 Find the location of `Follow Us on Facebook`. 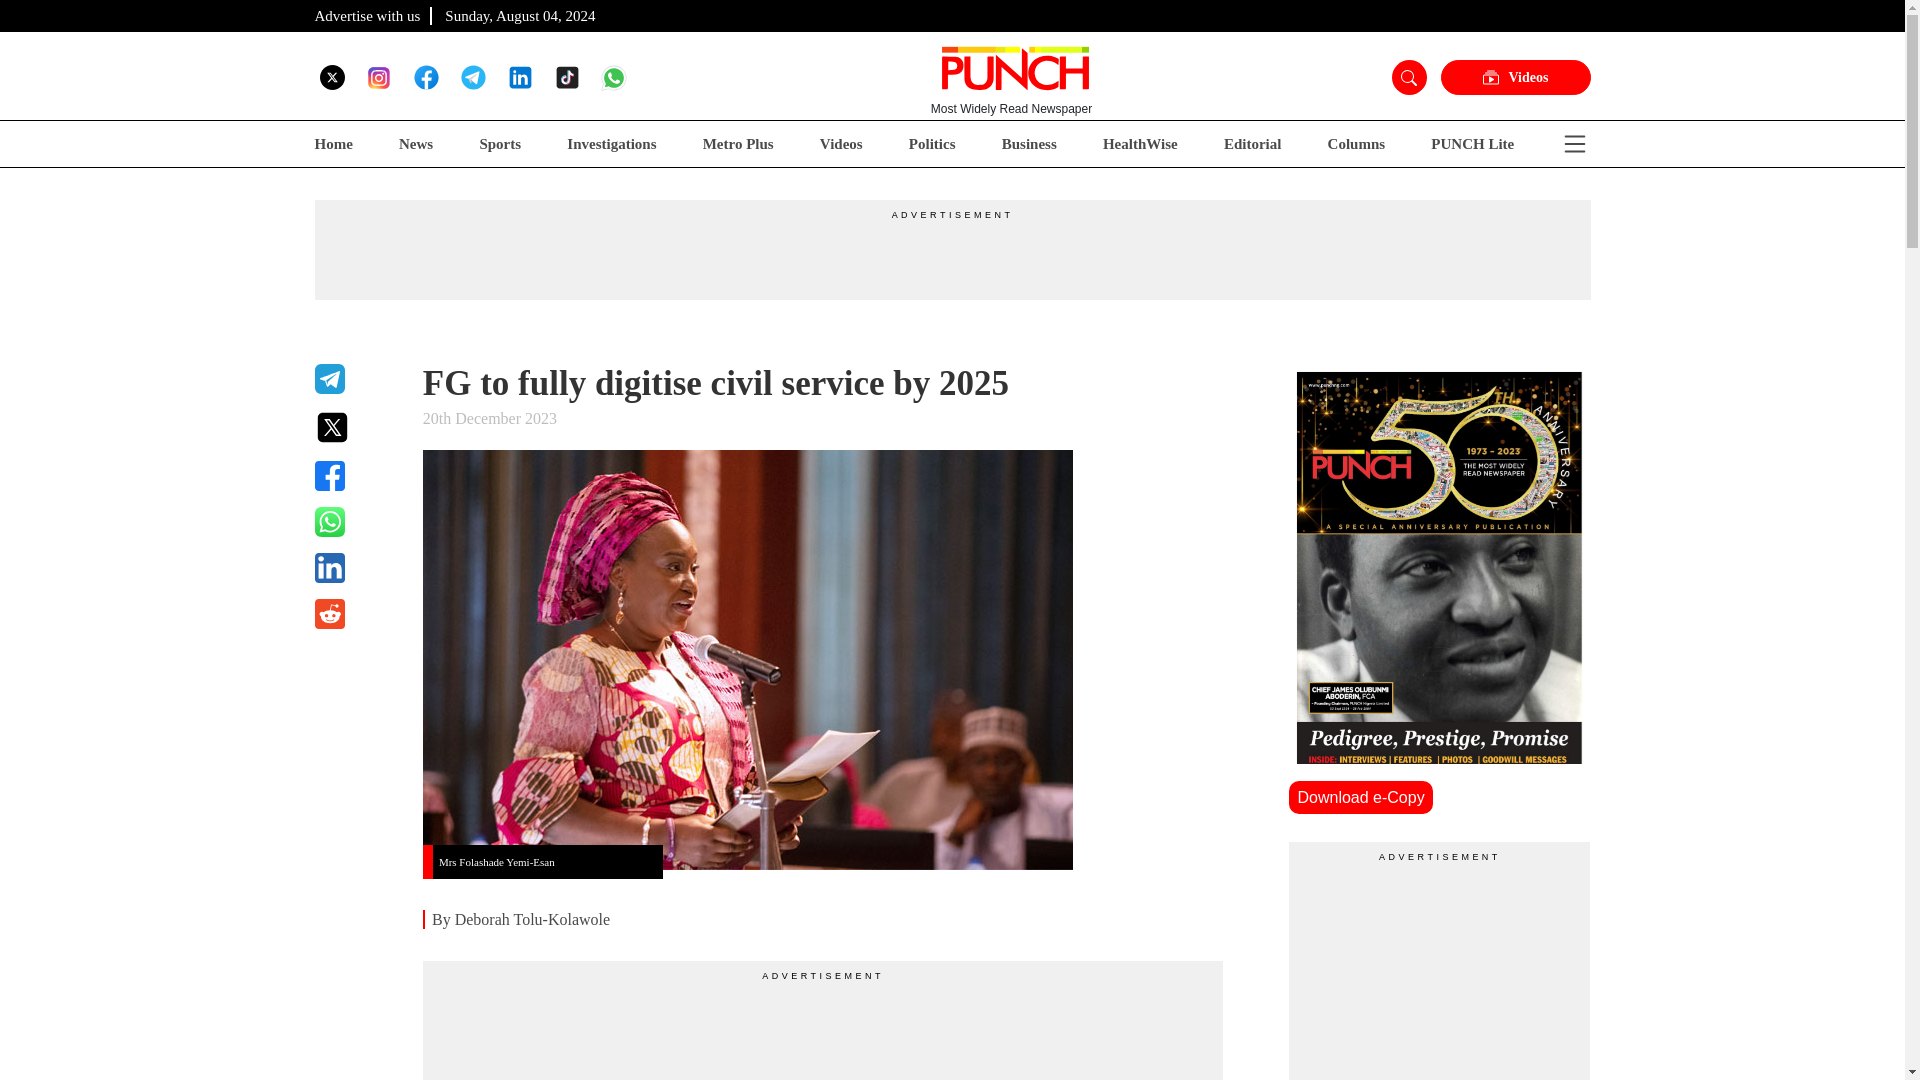

Follow Us on Facebook is located at coordinates (426, 76).